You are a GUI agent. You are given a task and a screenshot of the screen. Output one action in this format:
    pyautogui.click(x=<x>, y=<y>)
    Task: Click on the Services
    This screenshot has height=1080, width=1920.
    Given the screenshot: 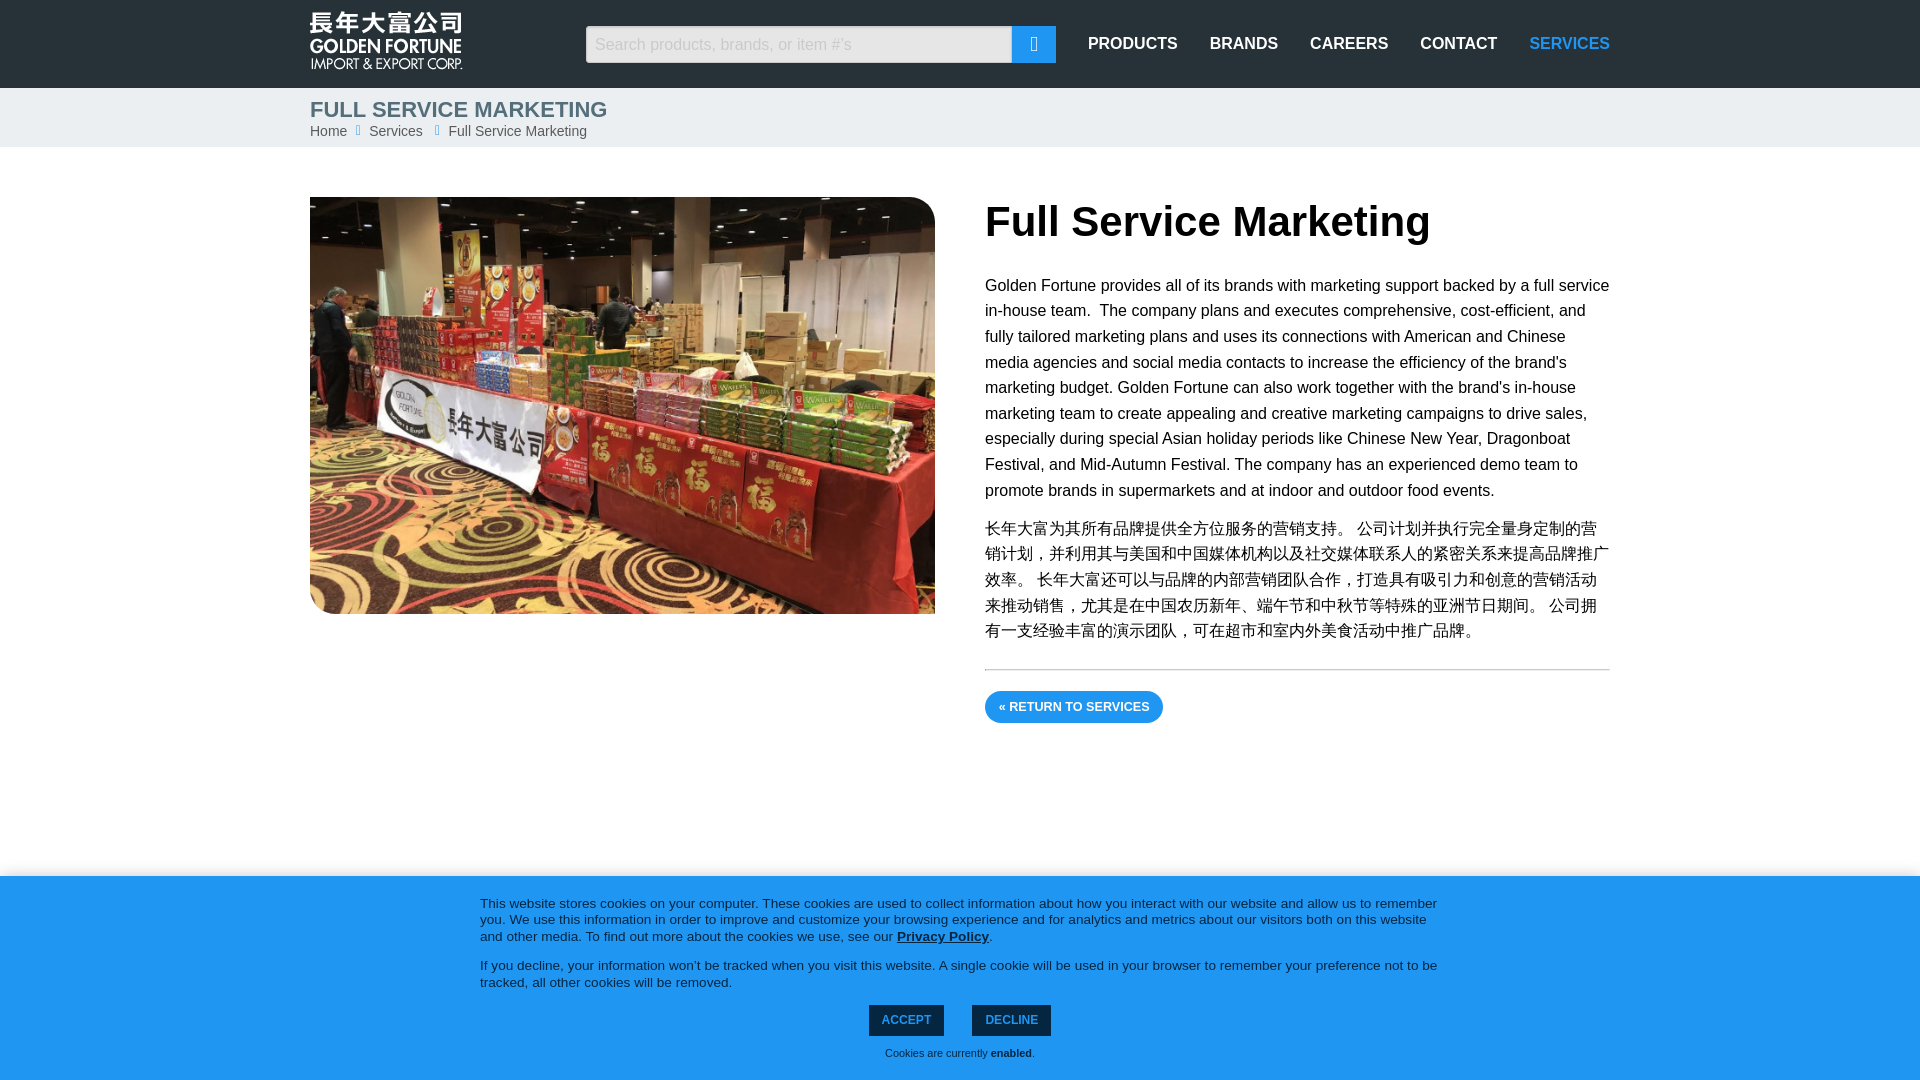 What is the action you would take?
    pyautogui.click(x=395, y=131)
    